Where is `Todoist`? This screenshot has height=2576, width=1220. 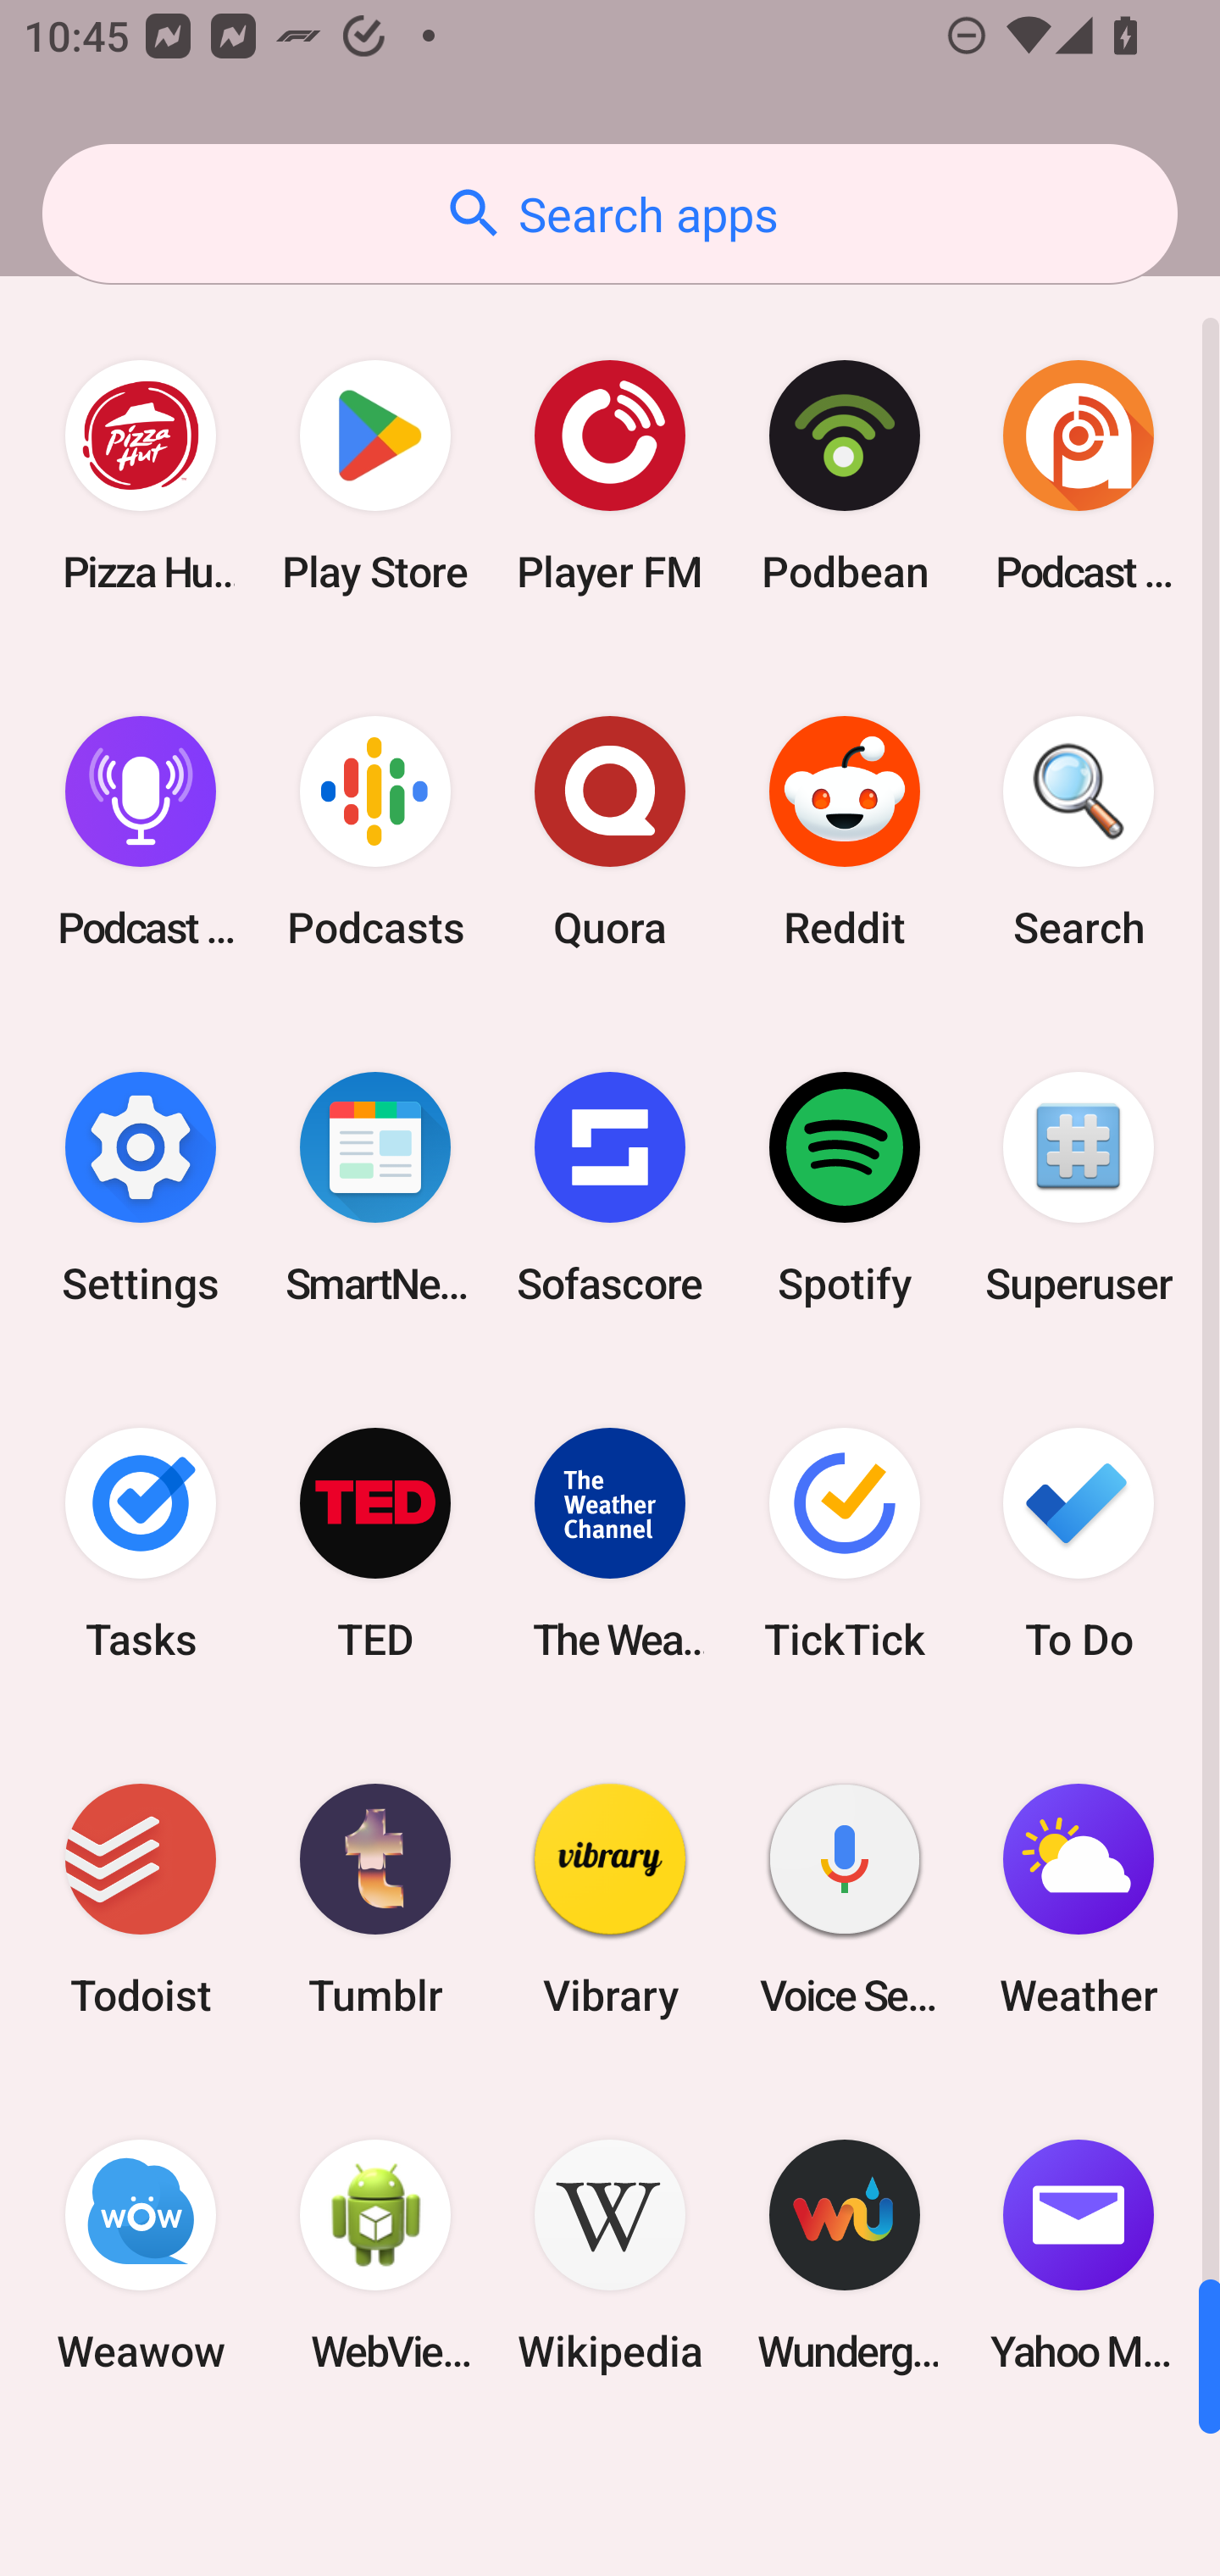 Todoist is located at coordinates (141, 1900).